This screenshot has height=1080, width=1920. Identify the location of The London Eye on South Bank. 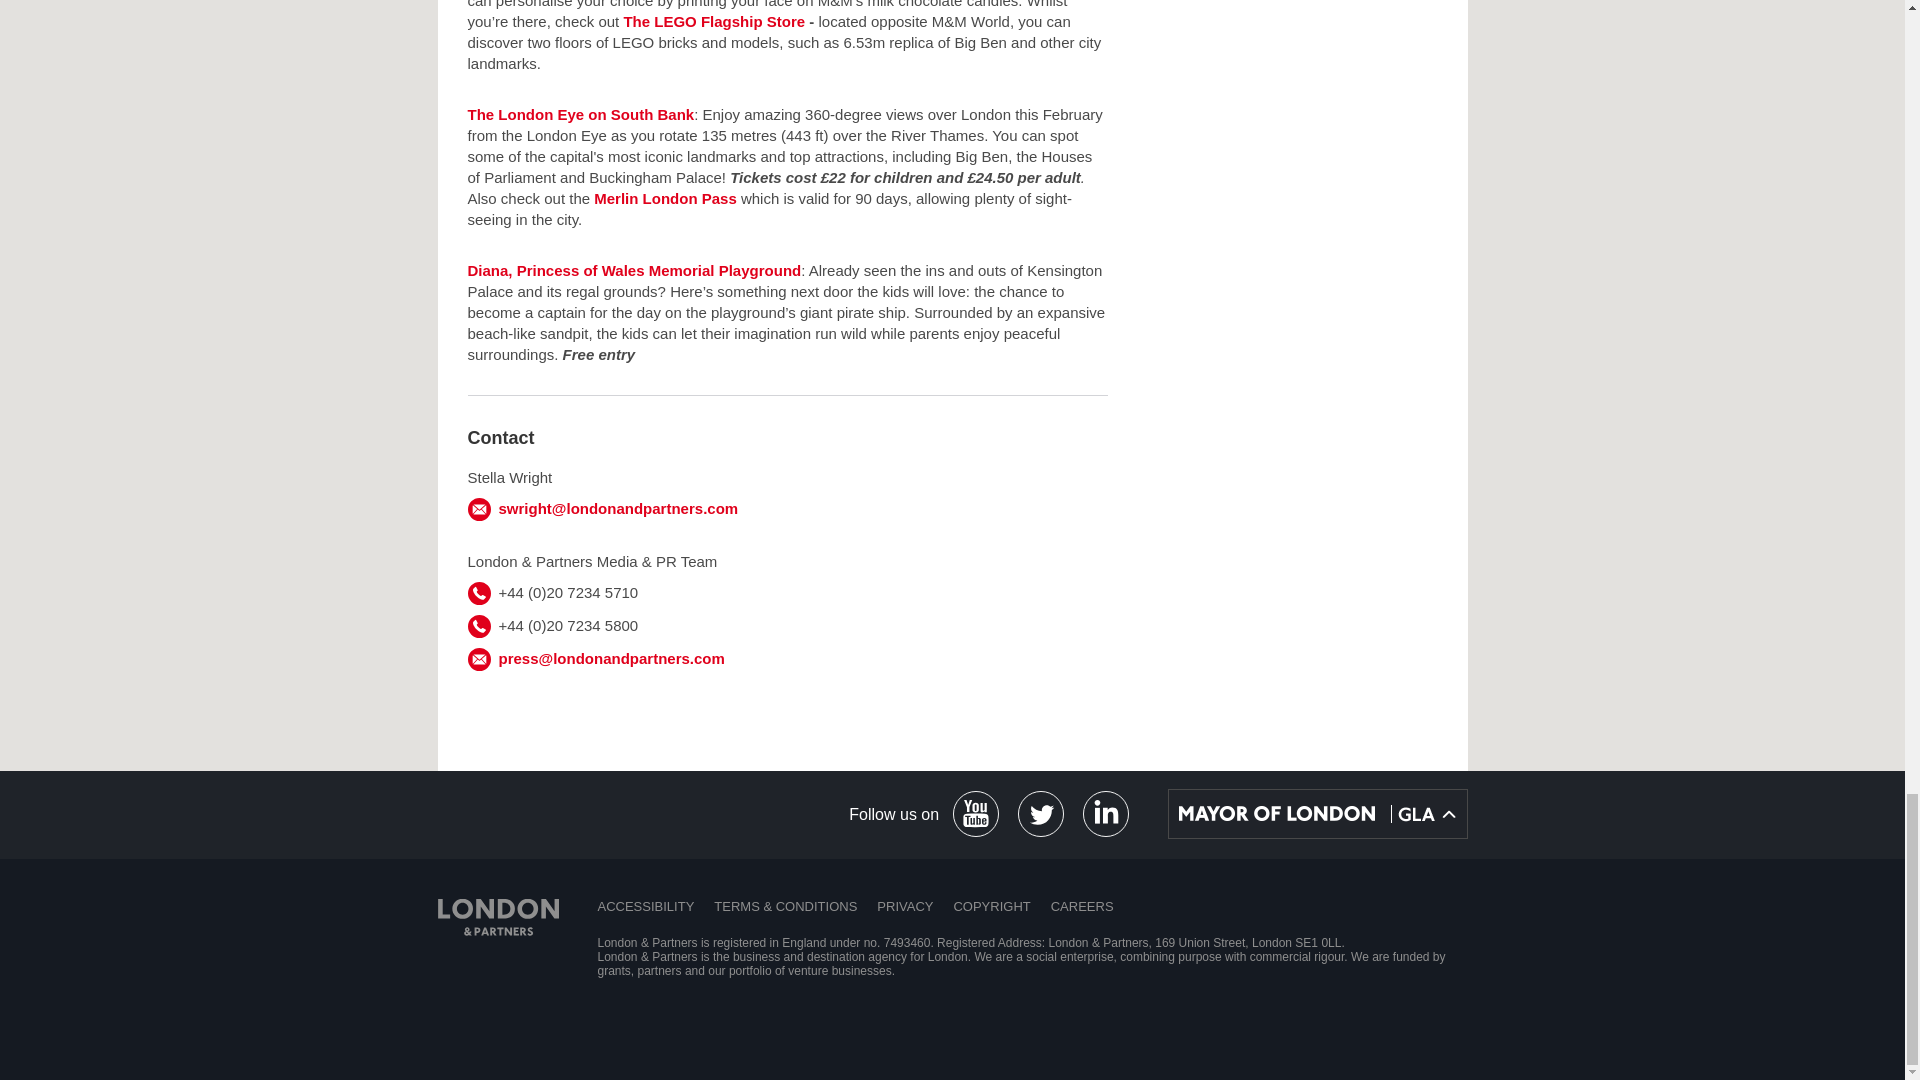
(582, 114).